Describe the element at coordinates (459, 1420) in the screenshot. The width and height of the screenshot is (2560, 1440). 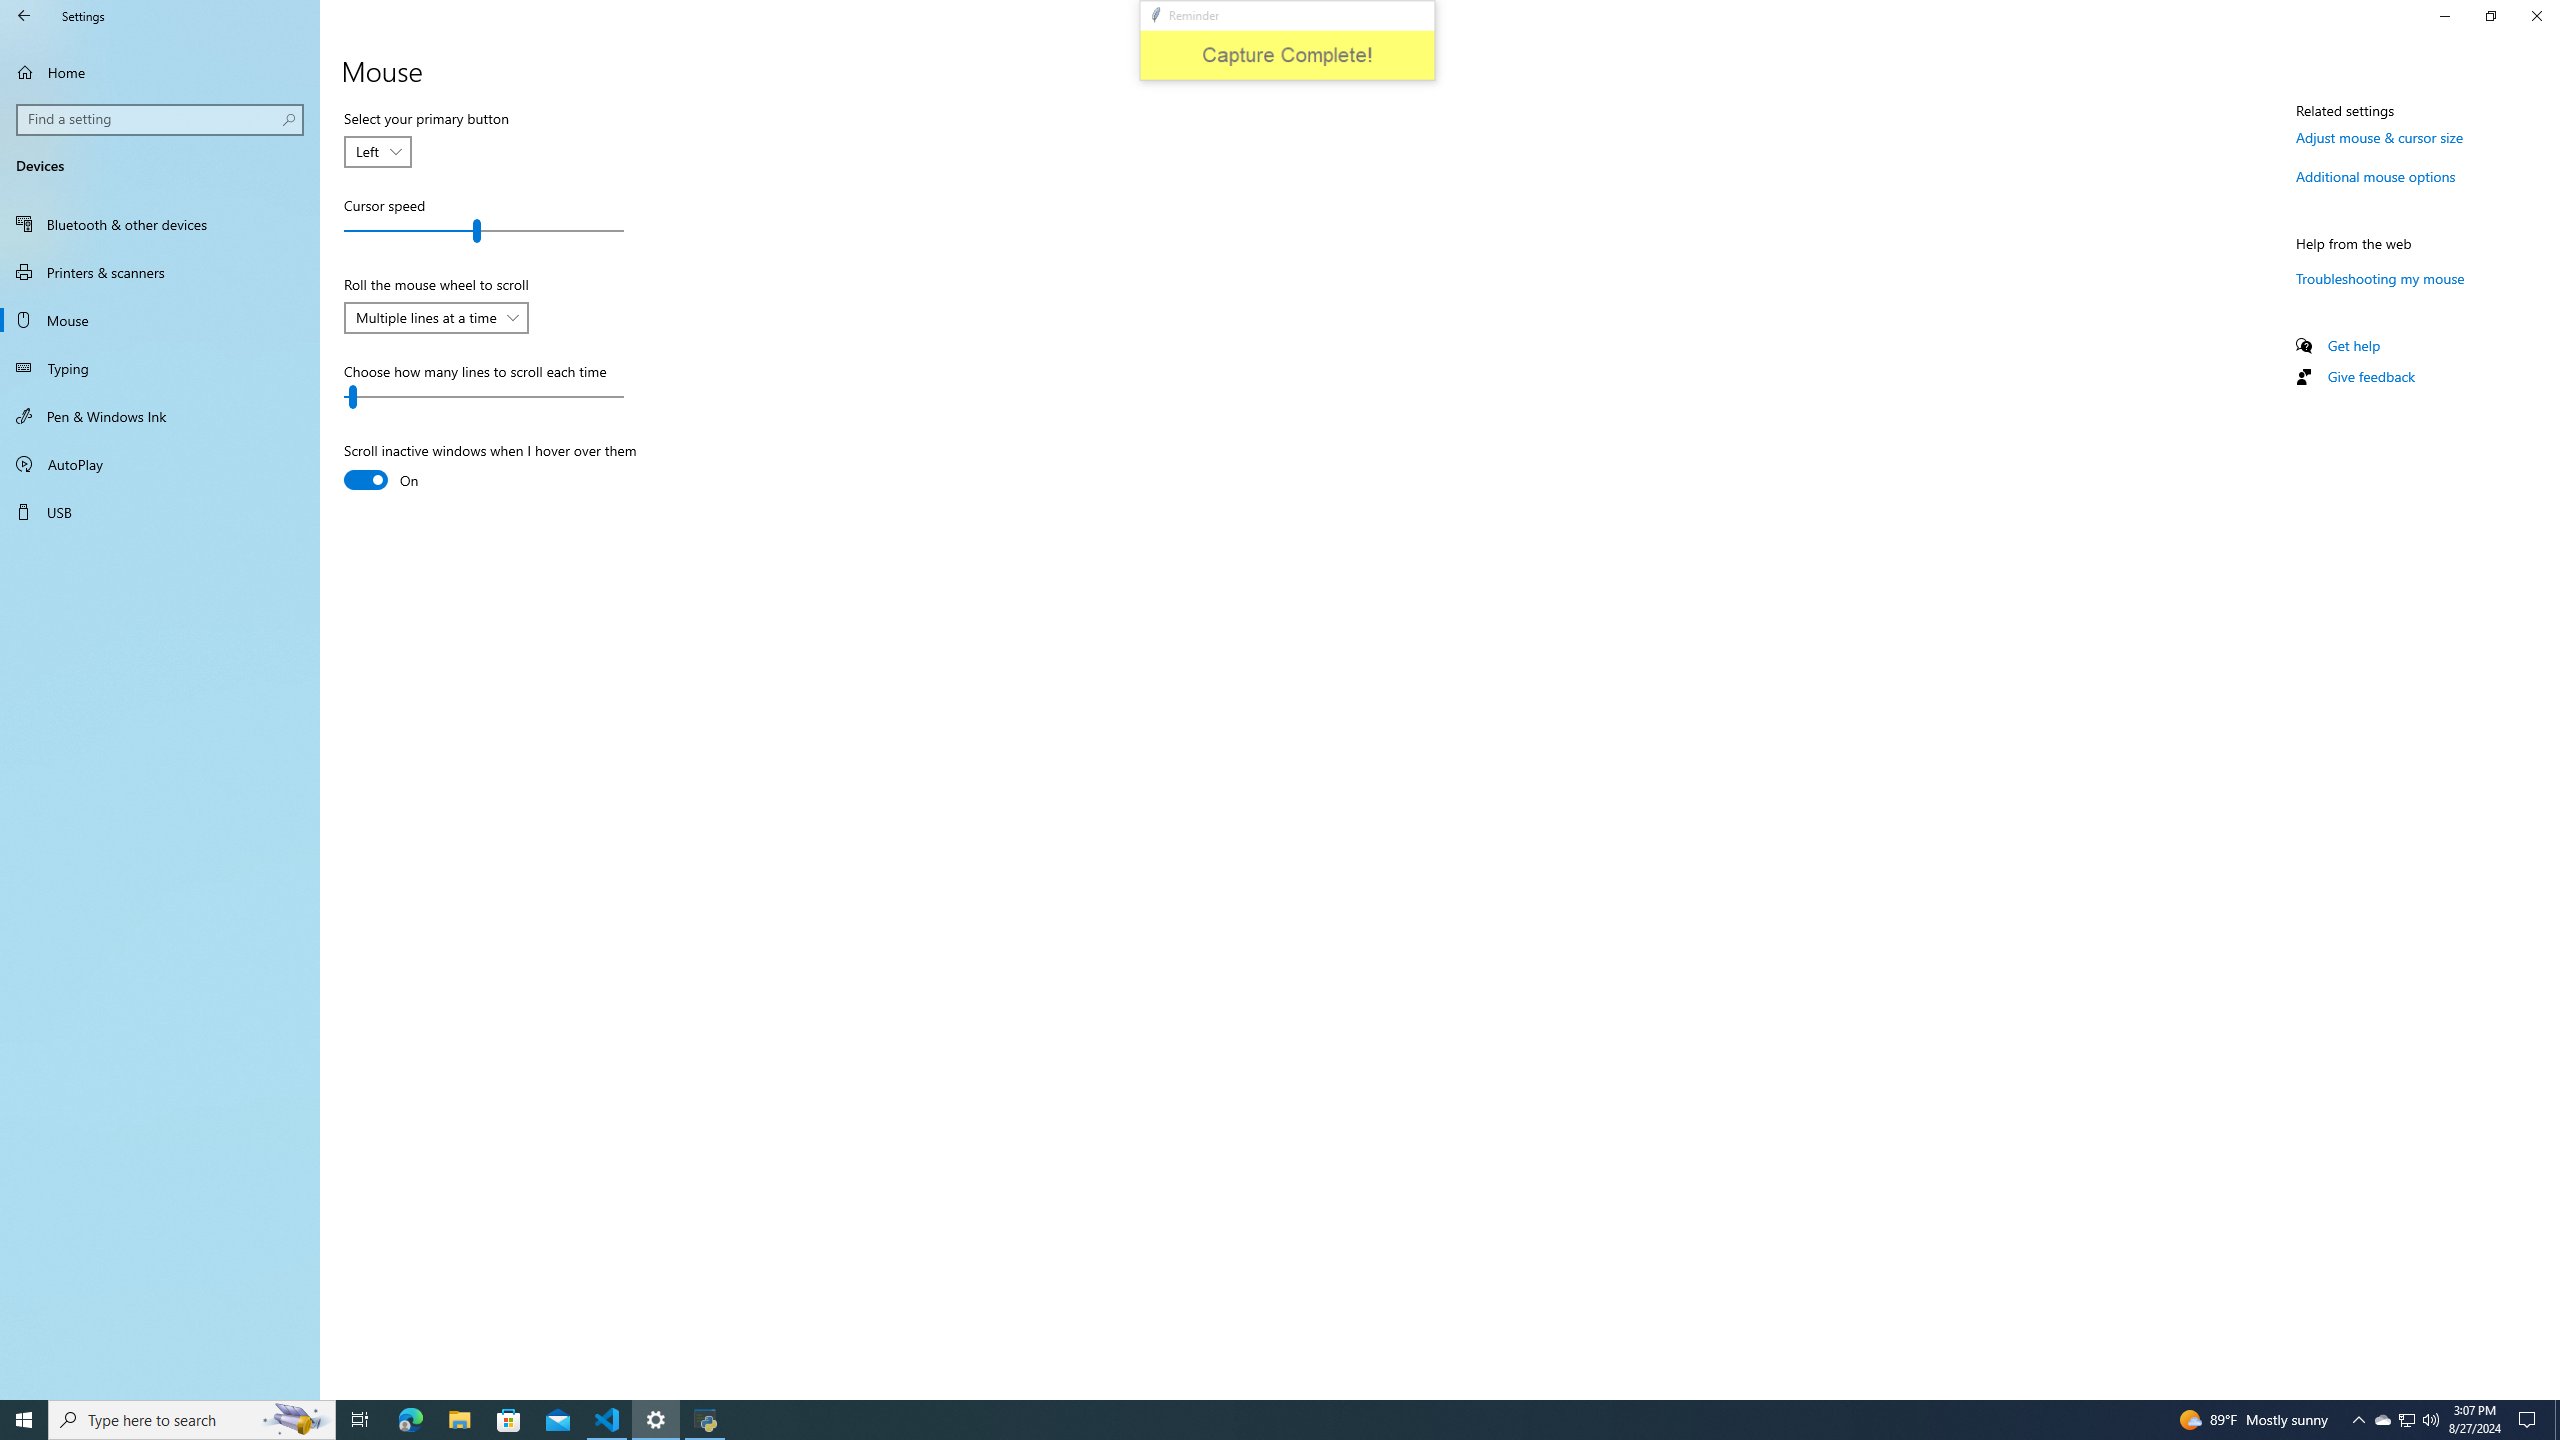
I see `File Explorer` at that location.